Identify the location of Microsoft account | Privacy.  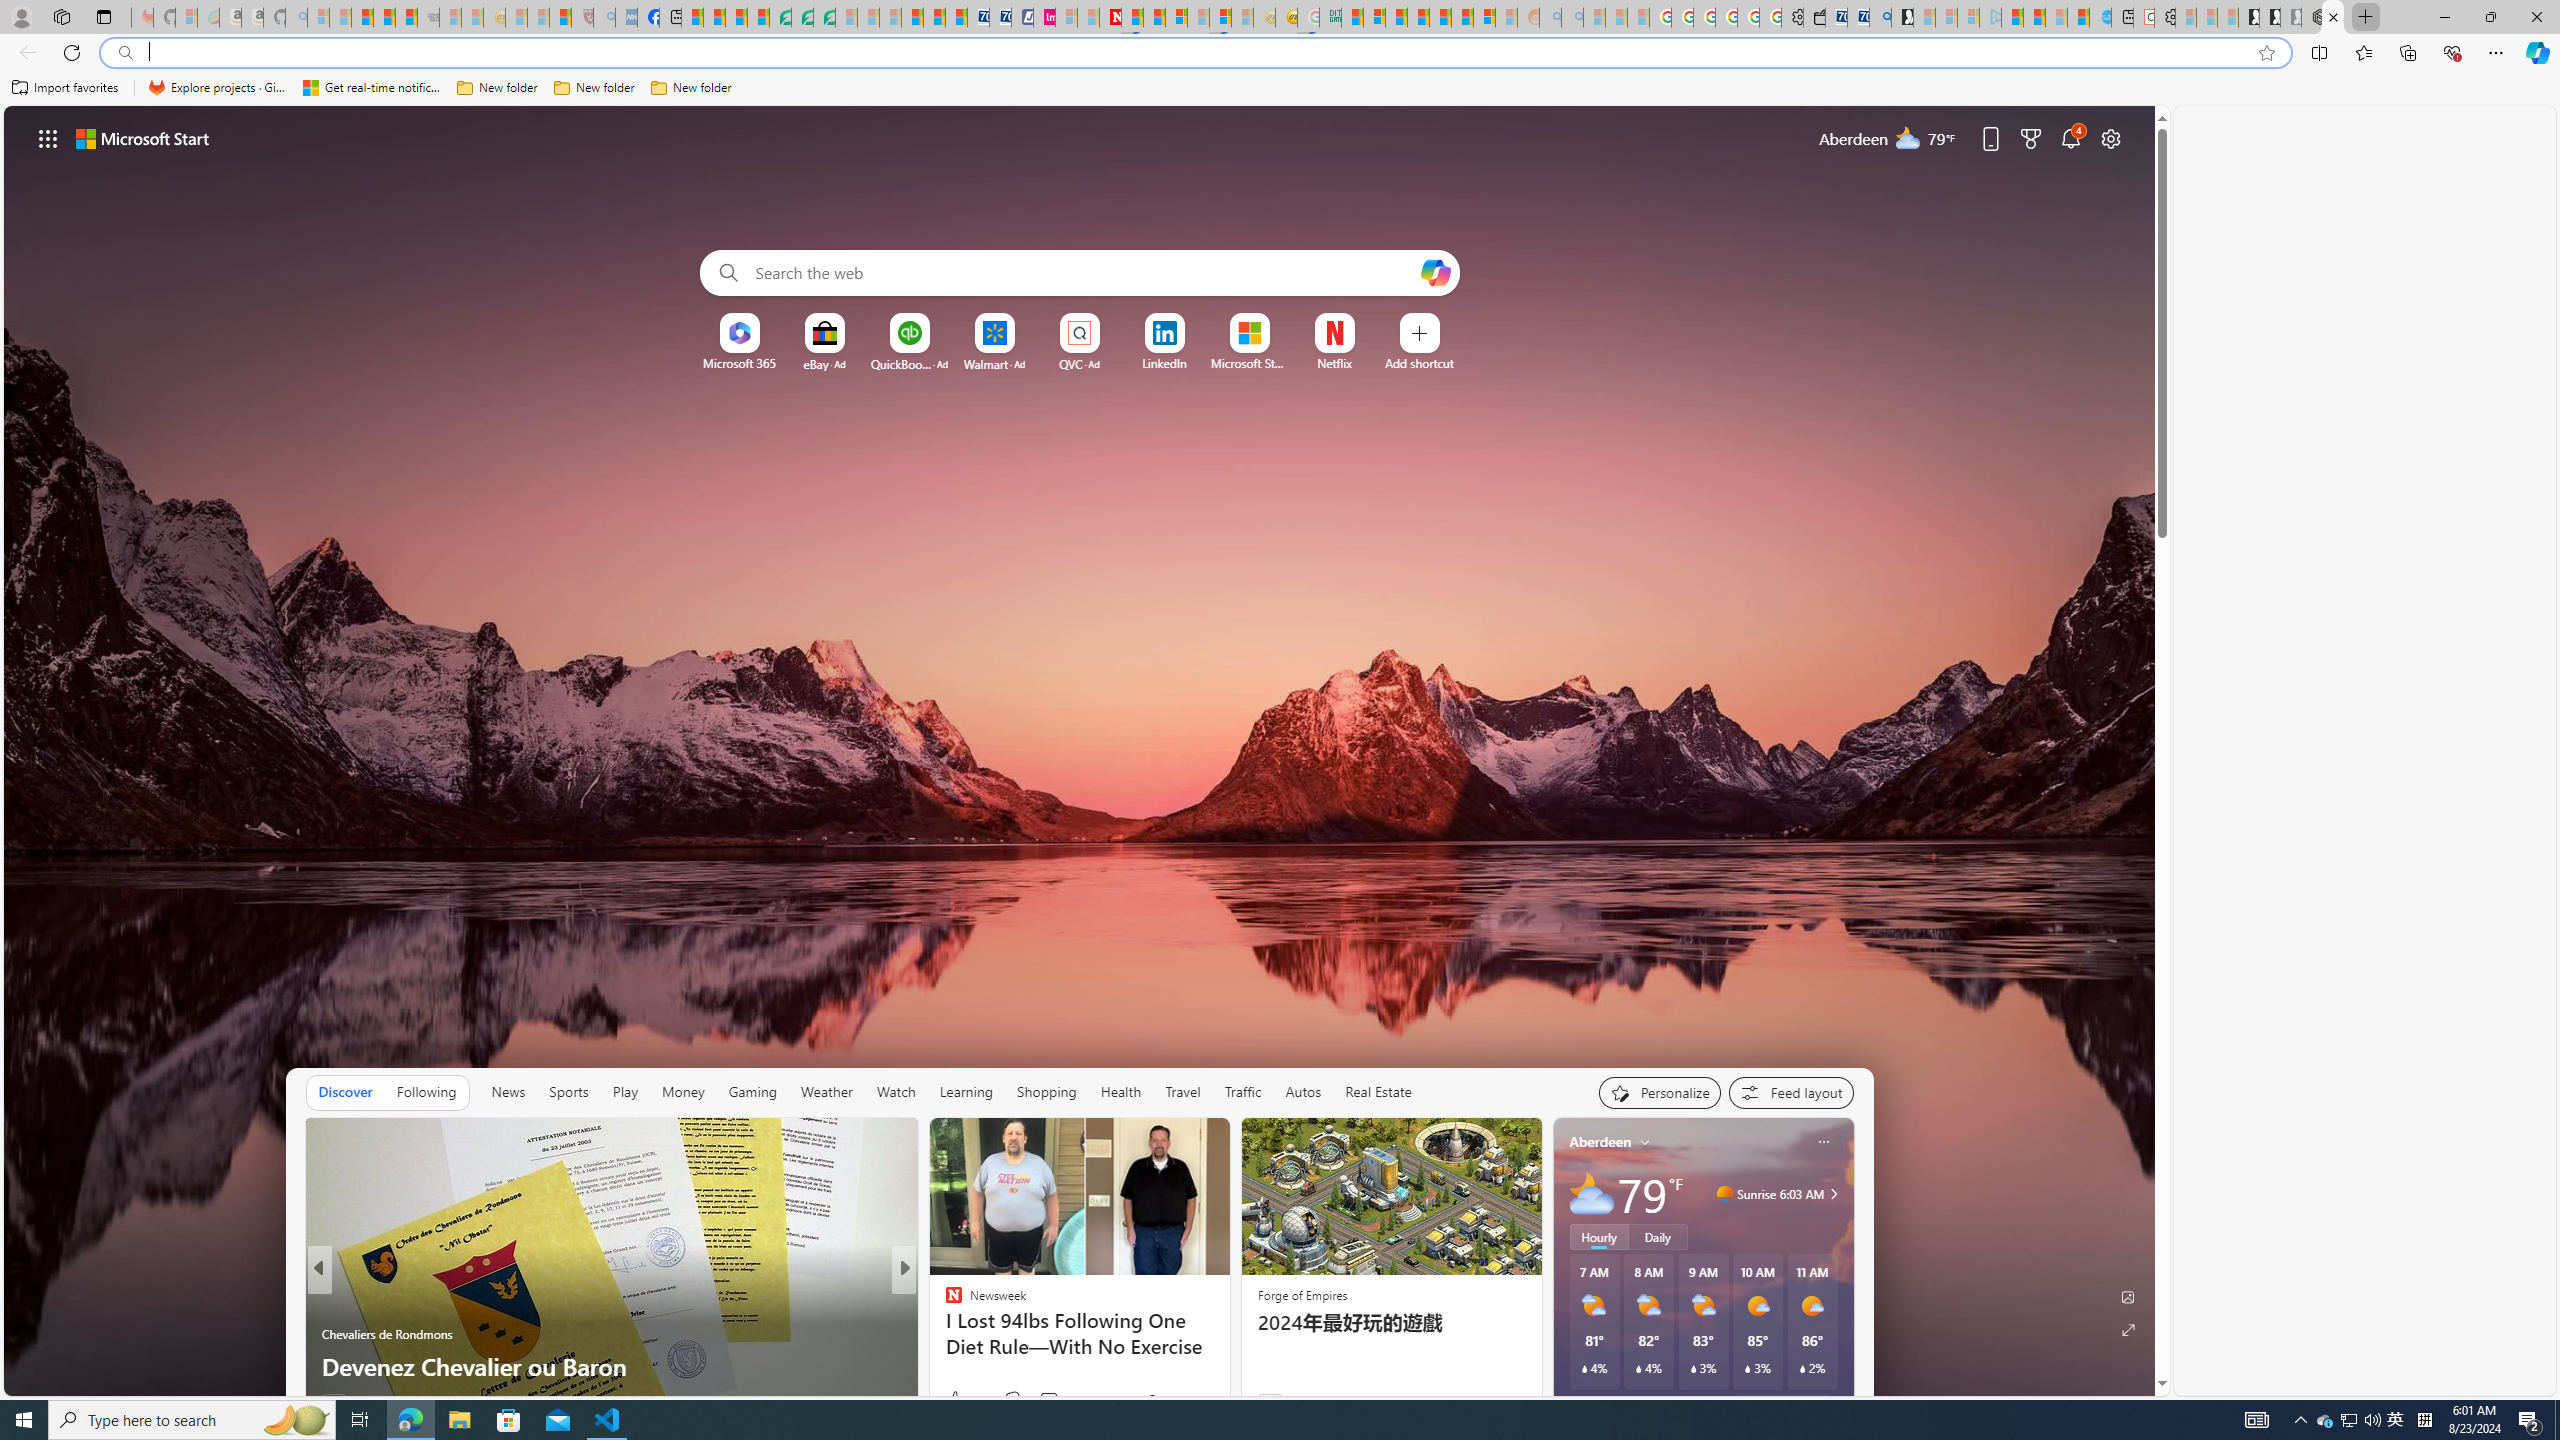
(1374, 17).